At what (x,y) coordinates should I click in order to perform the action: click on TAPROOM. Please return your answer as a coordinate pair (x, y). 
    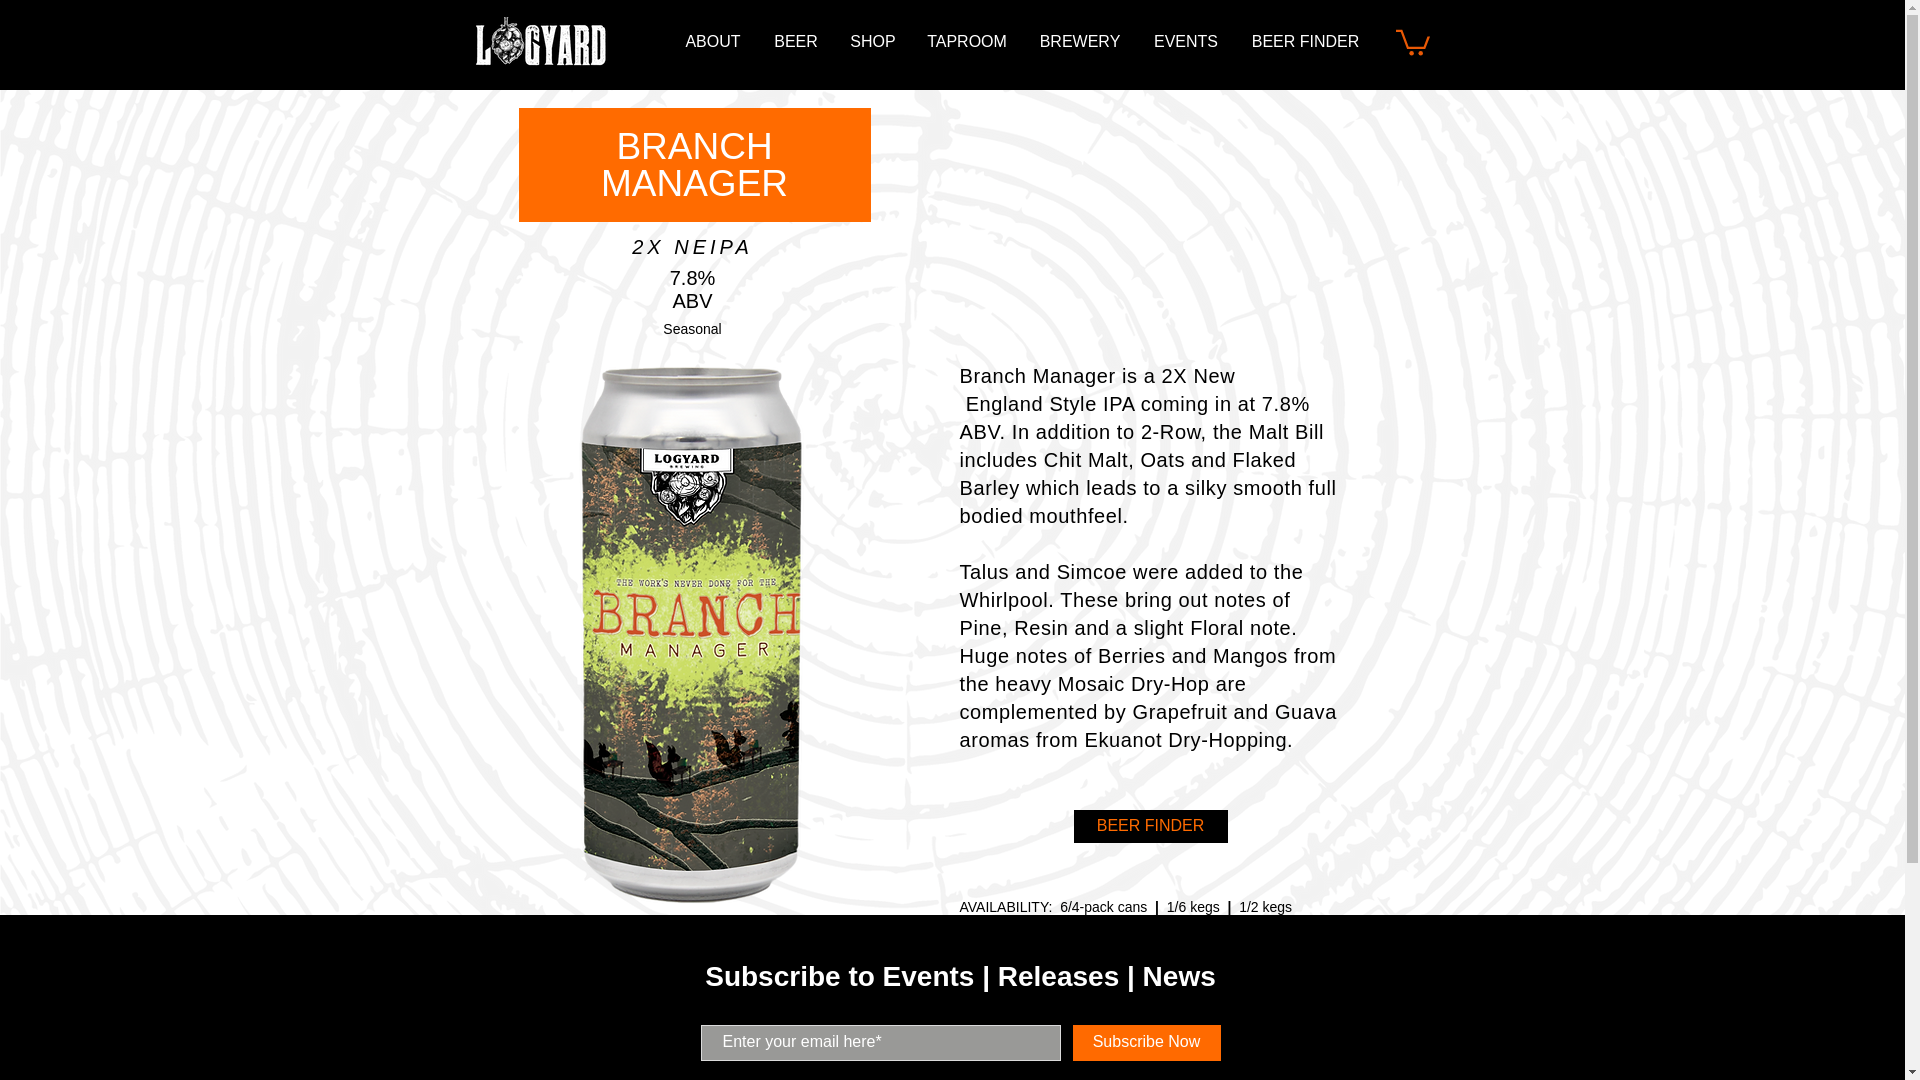
    Looking at the image, I should click on (966, 42).